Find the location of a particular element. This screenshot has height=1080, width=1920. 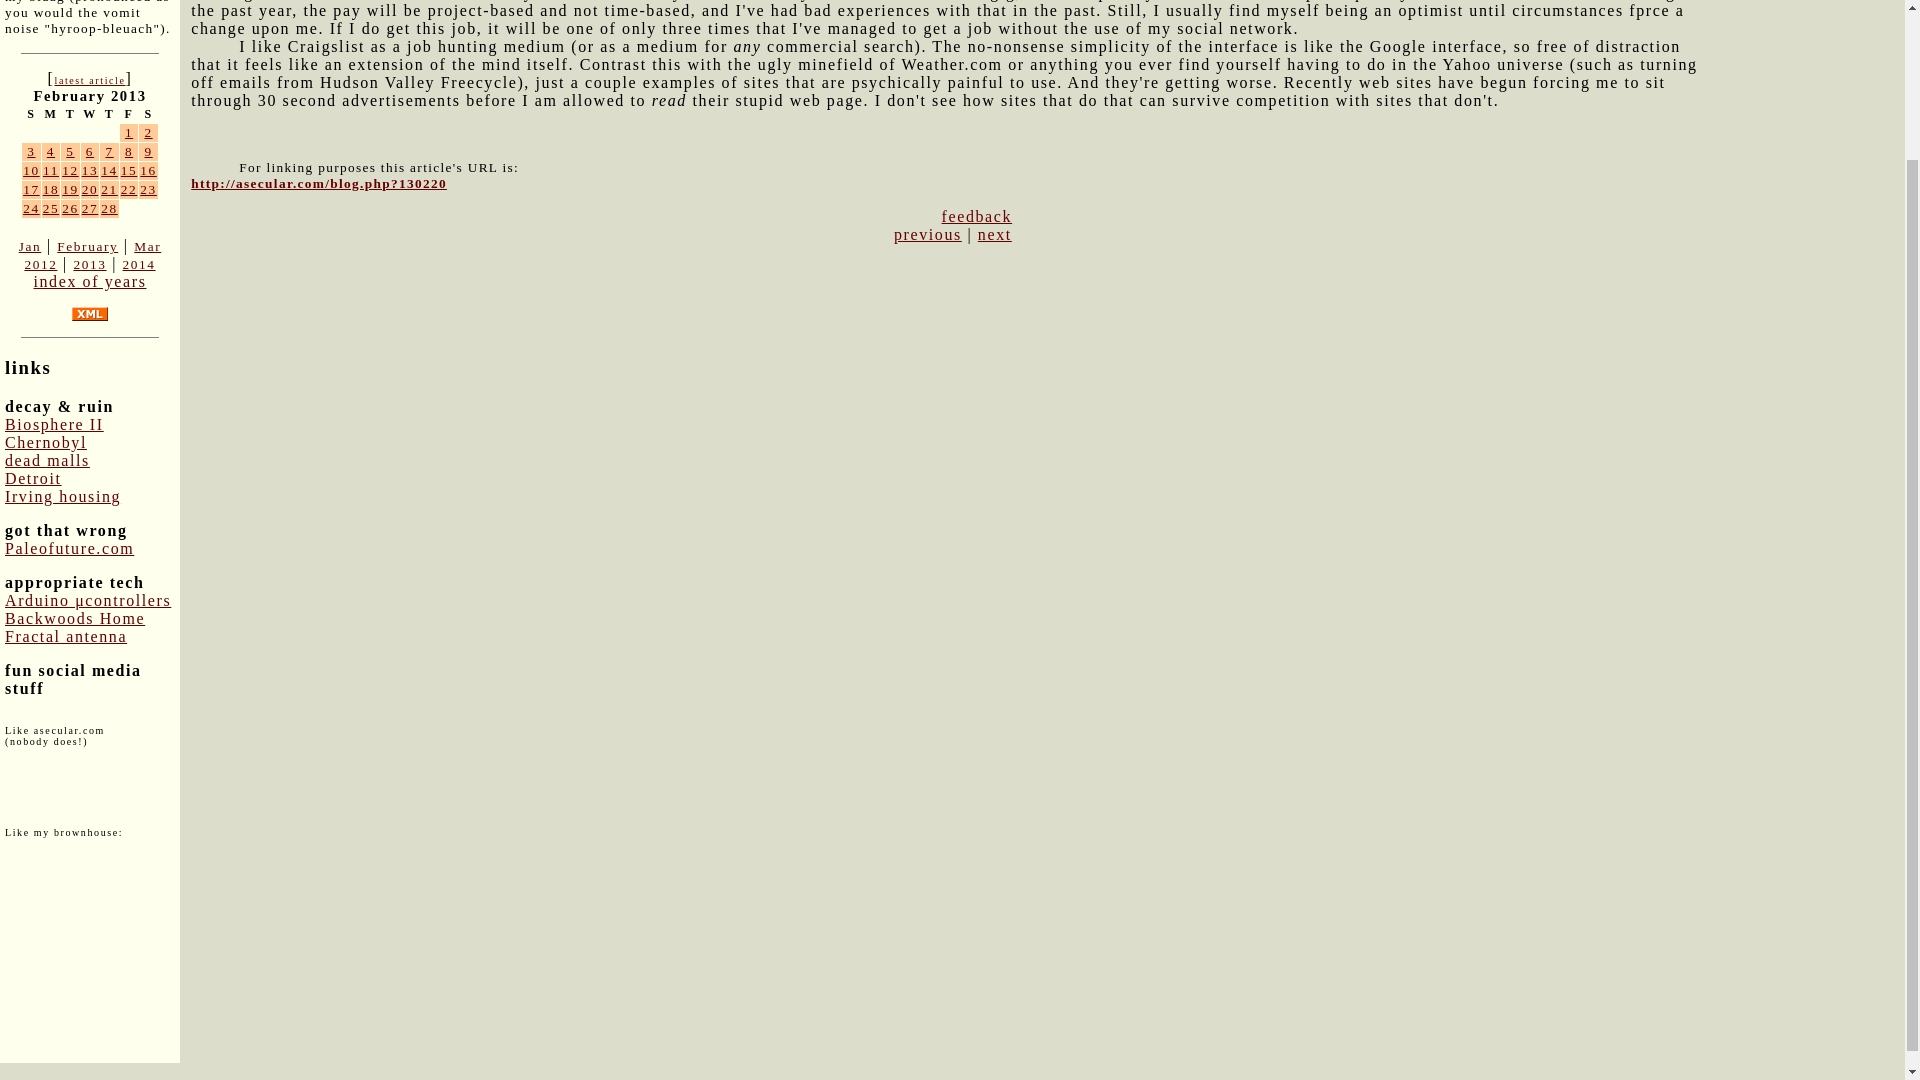

26 is located at coordinates (70, 208).